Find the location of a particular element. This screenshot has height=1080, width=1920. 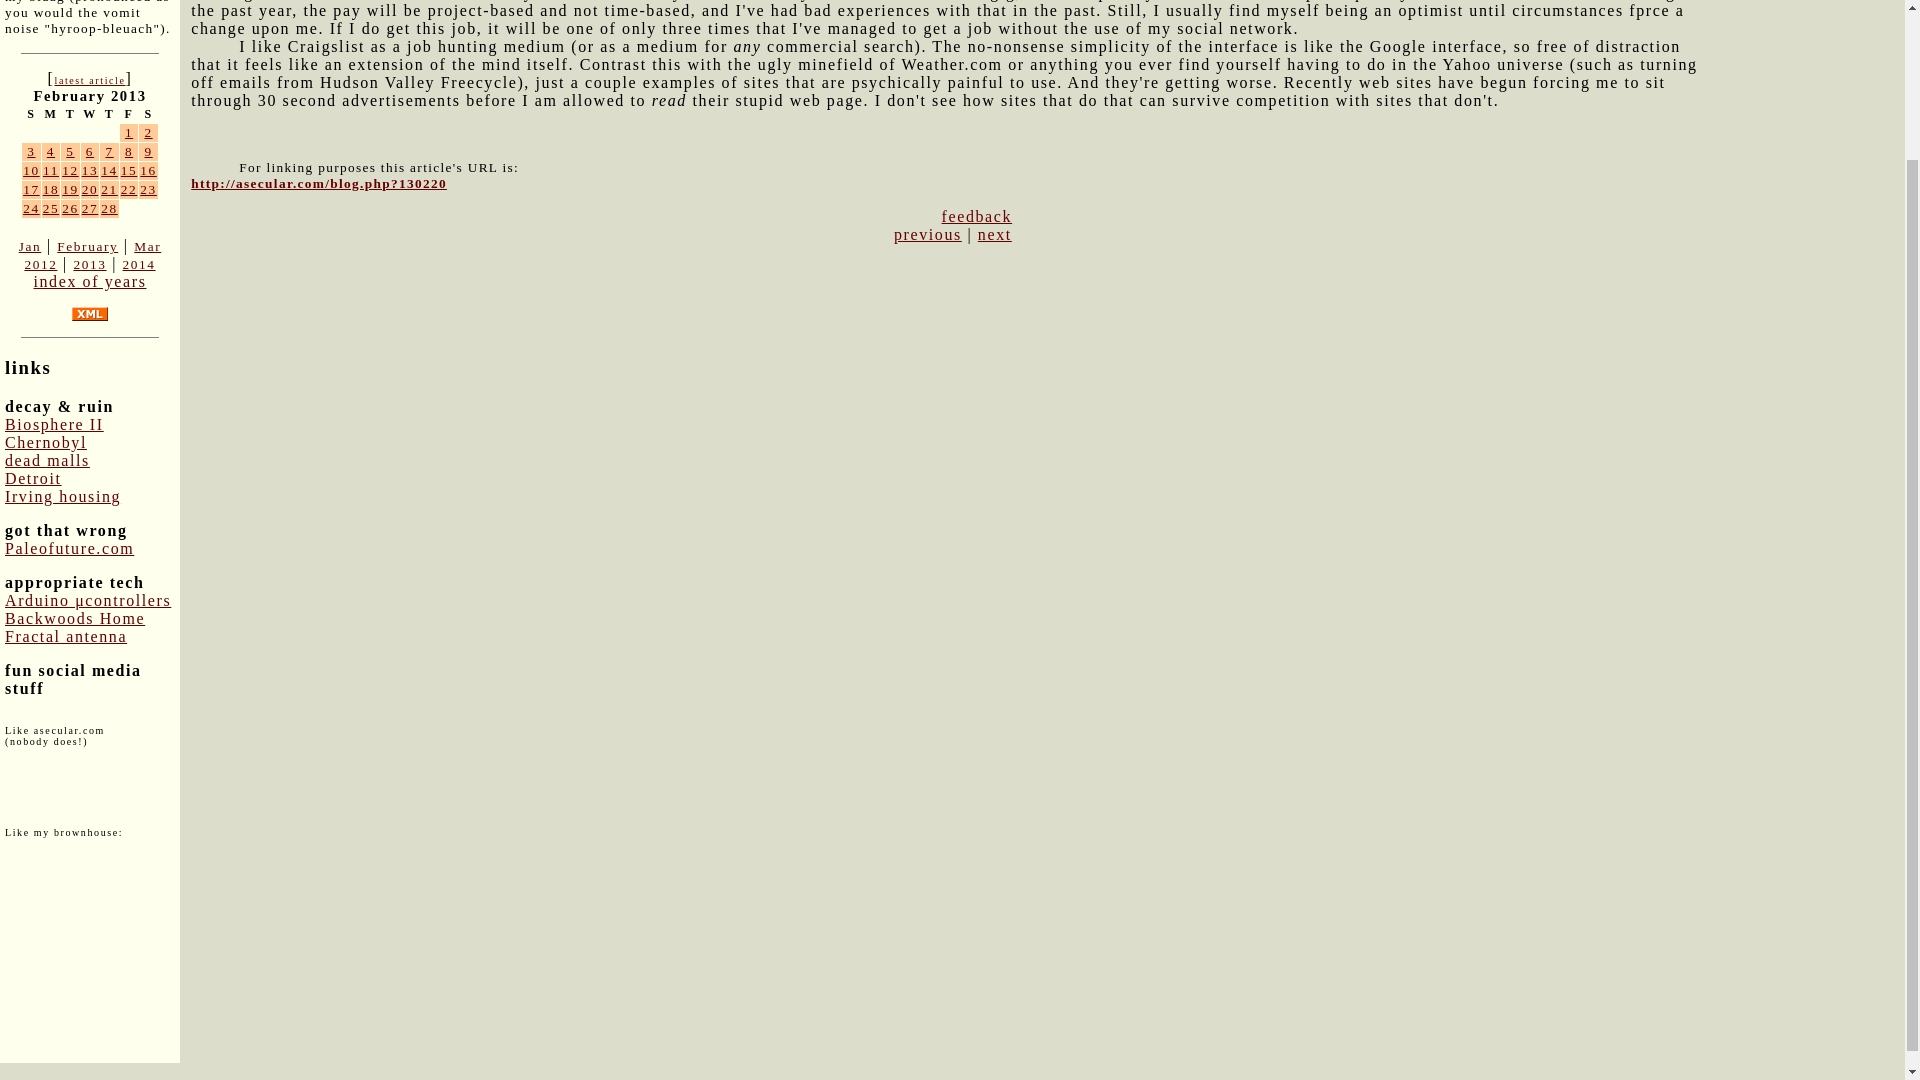

26 is located at coordinates (70, 208).